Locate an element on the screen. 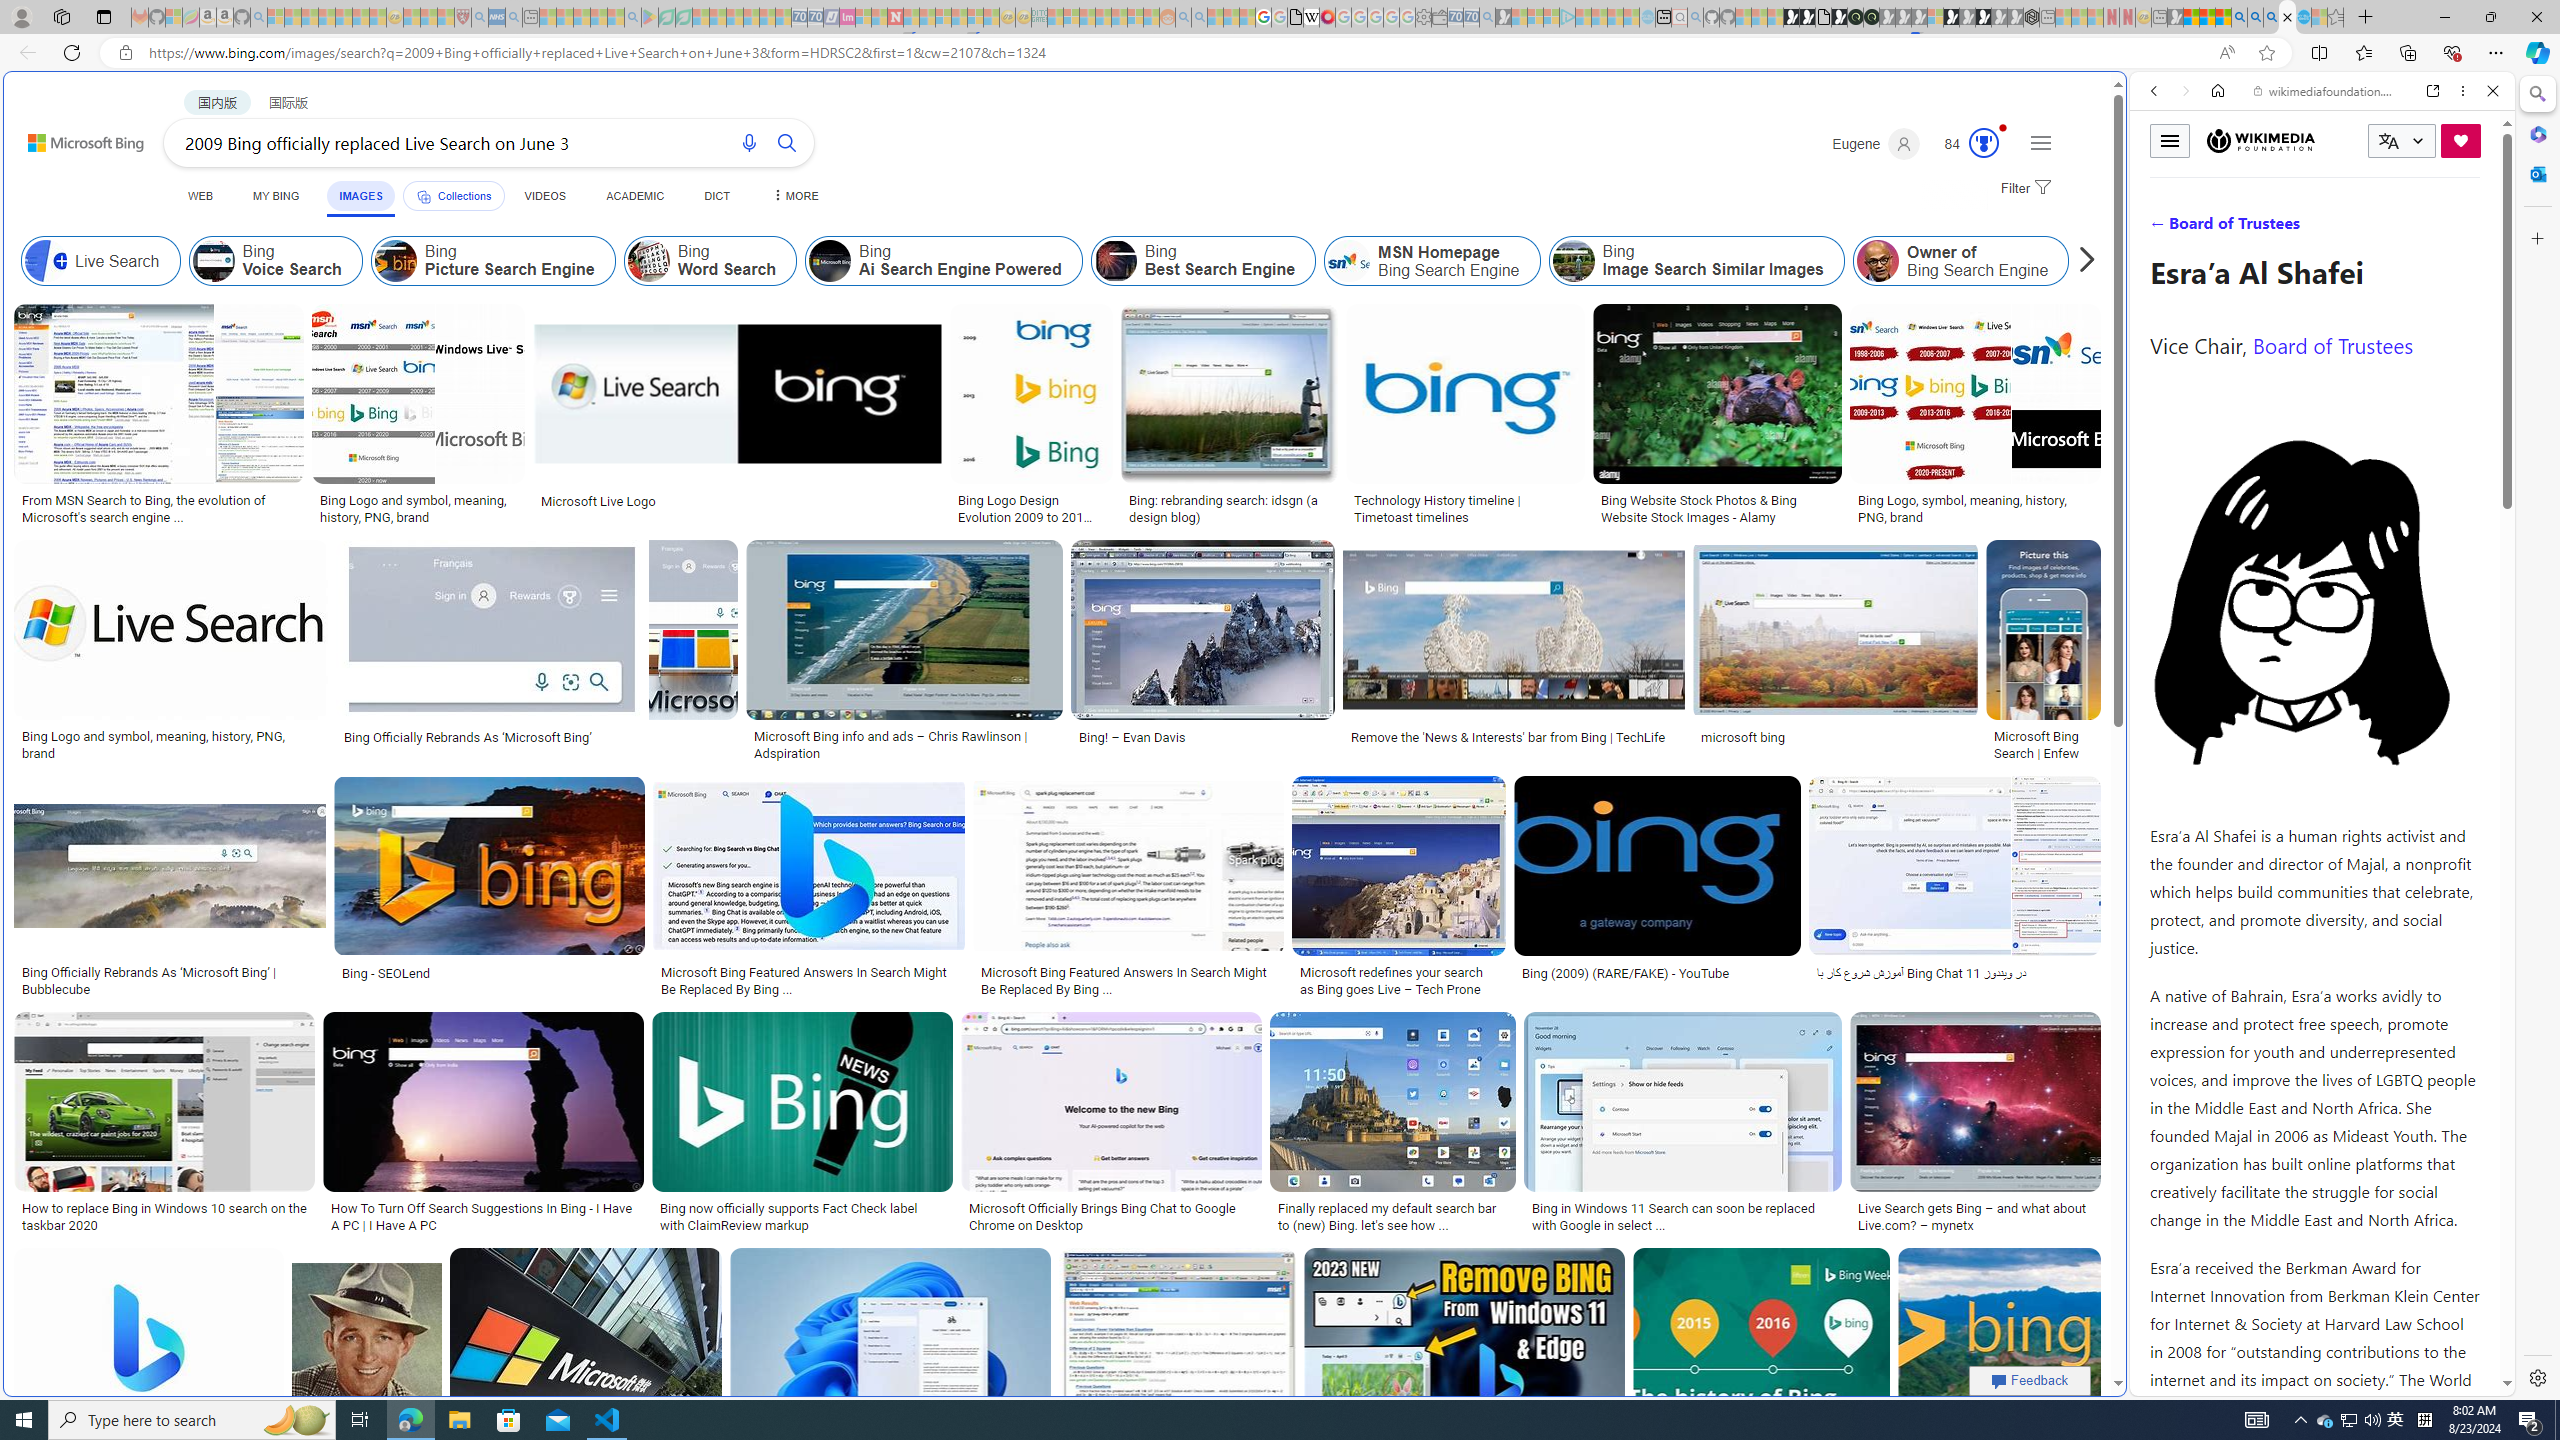 The image size is (2560, 1440). MY BING is located at coordinates (276, 196).